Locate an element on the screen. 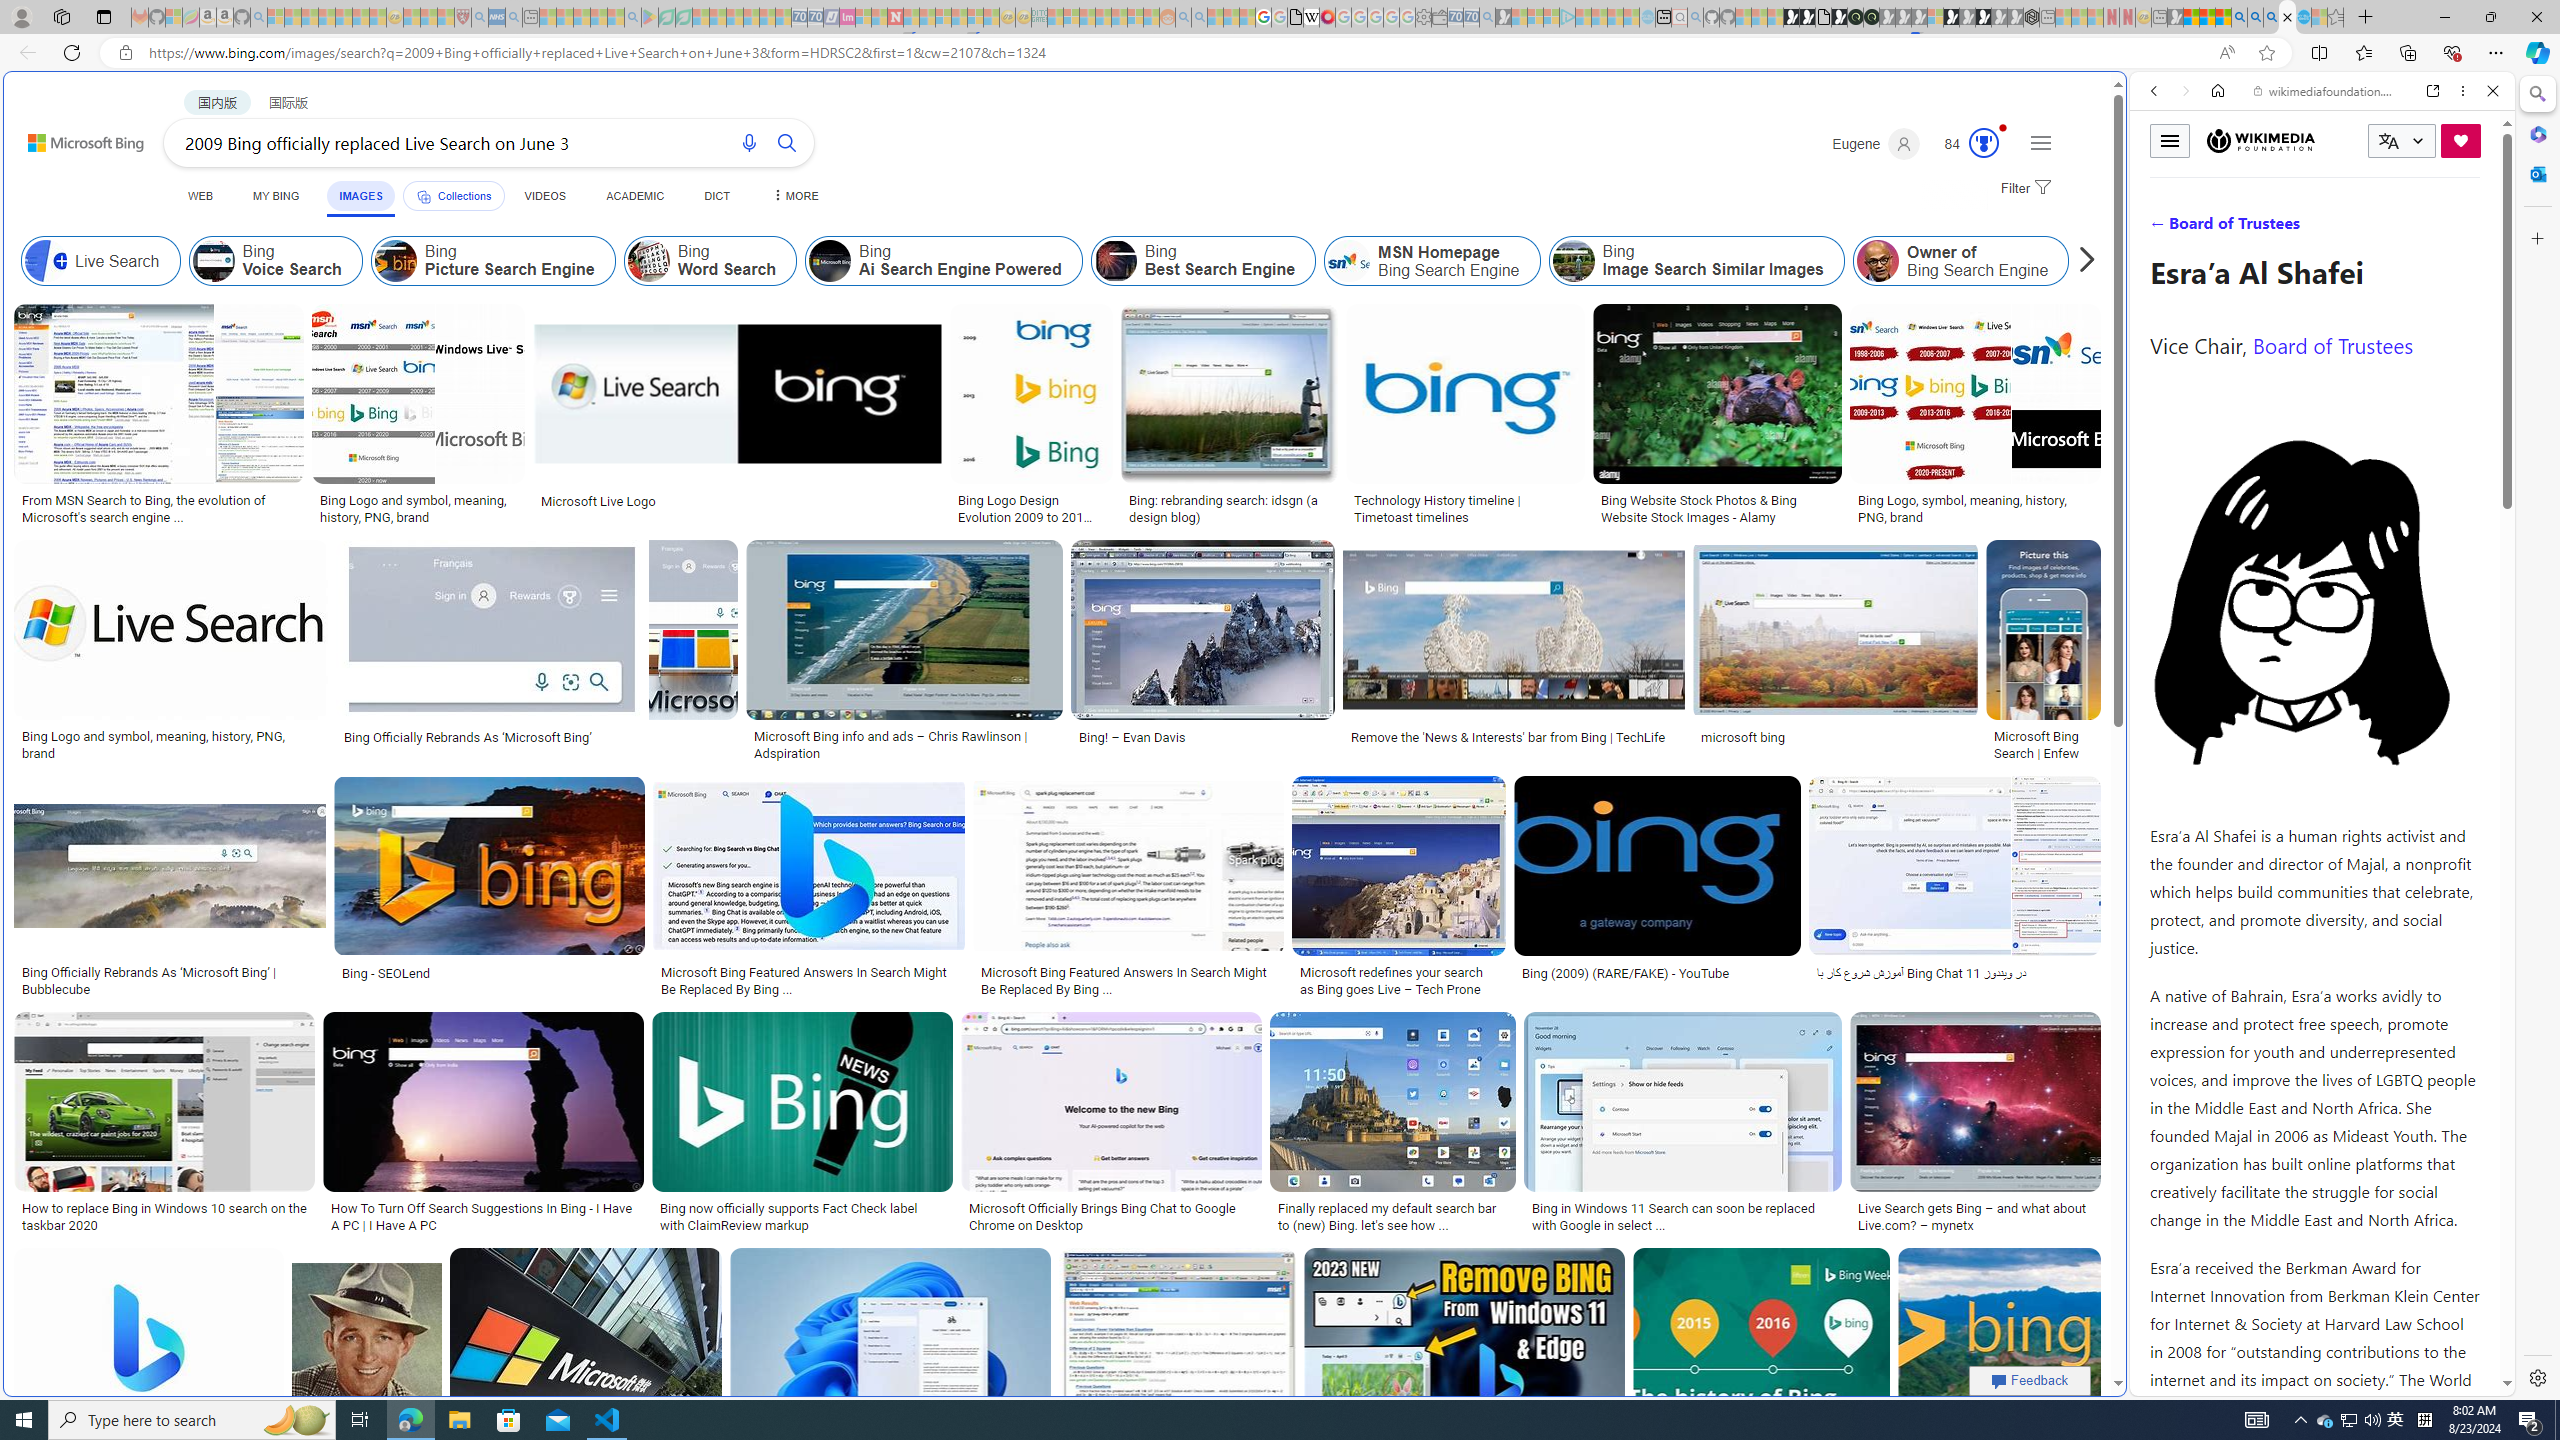 The image size is (2560, 1440). MY BING is located at coordinates (276, 196).